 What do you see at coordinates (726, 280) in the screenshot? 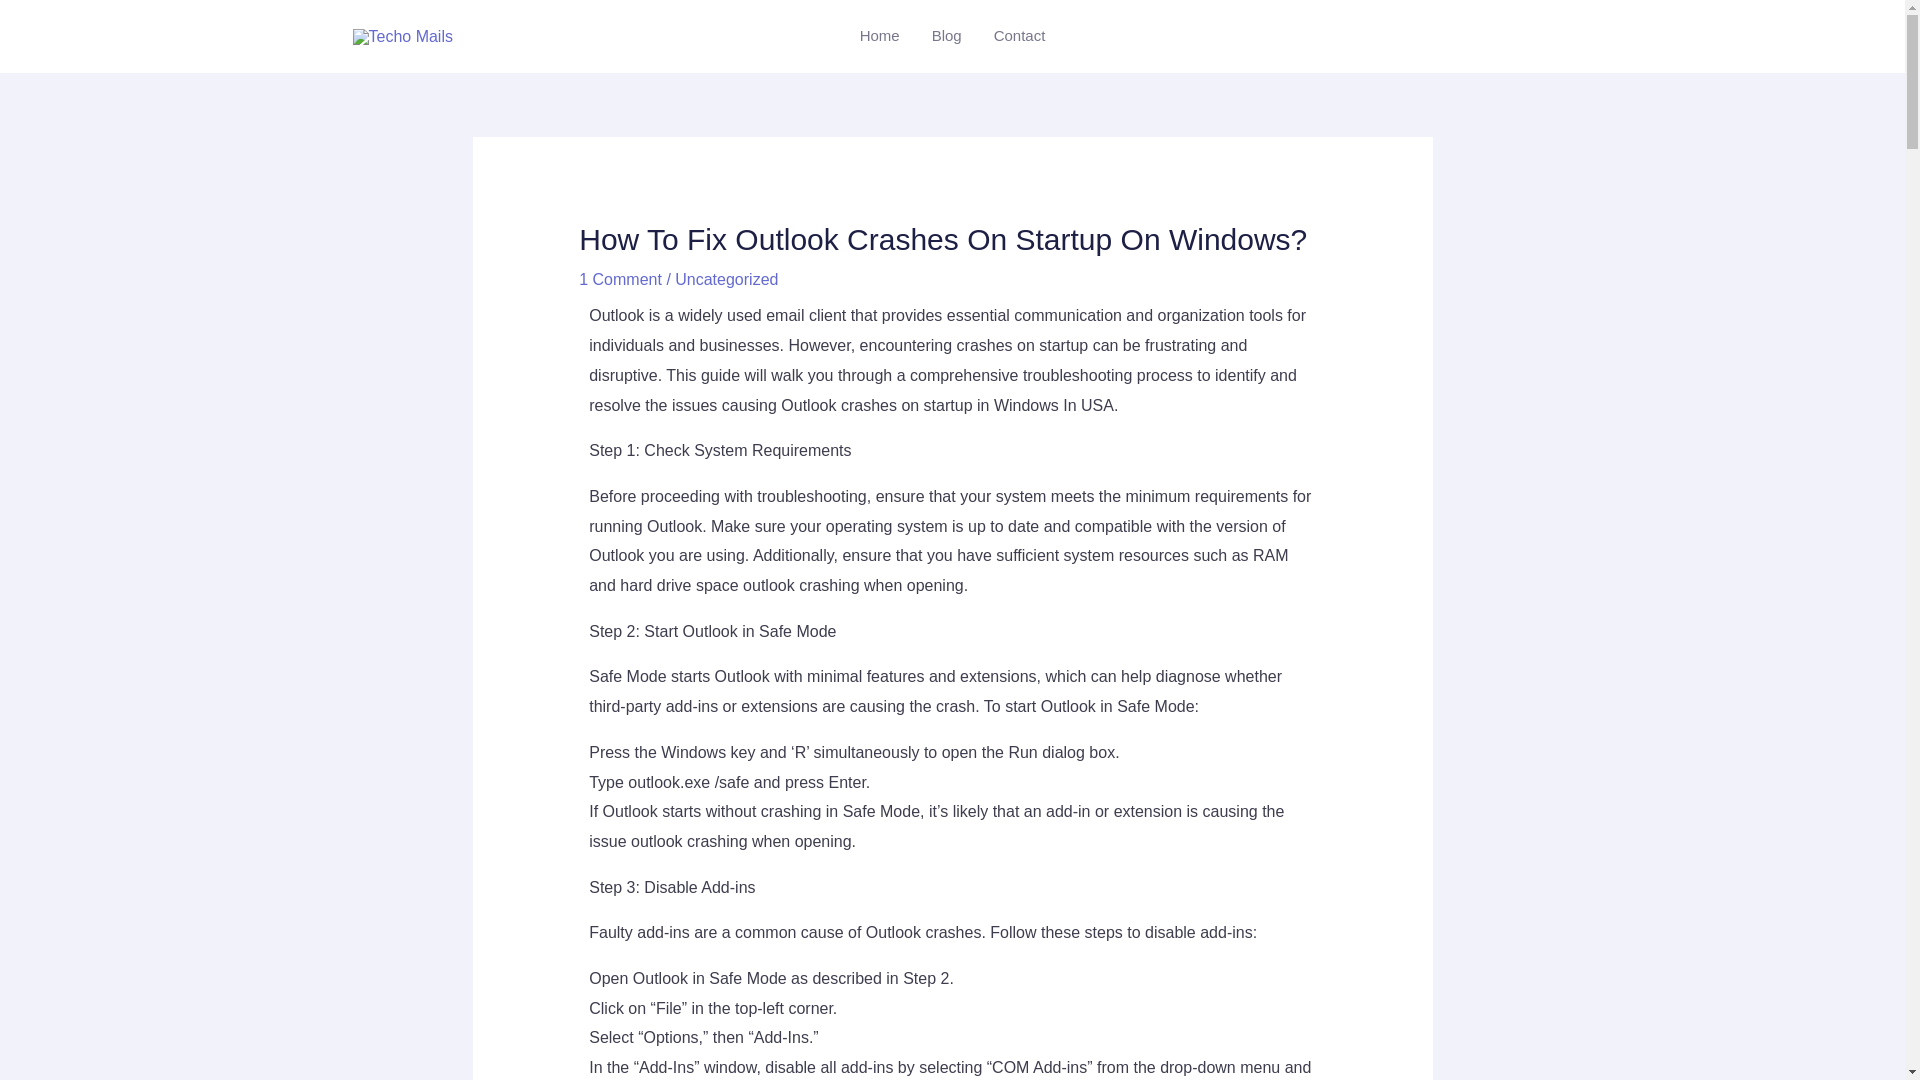
I see `Uncategorized` at bounding box center [726, 280].